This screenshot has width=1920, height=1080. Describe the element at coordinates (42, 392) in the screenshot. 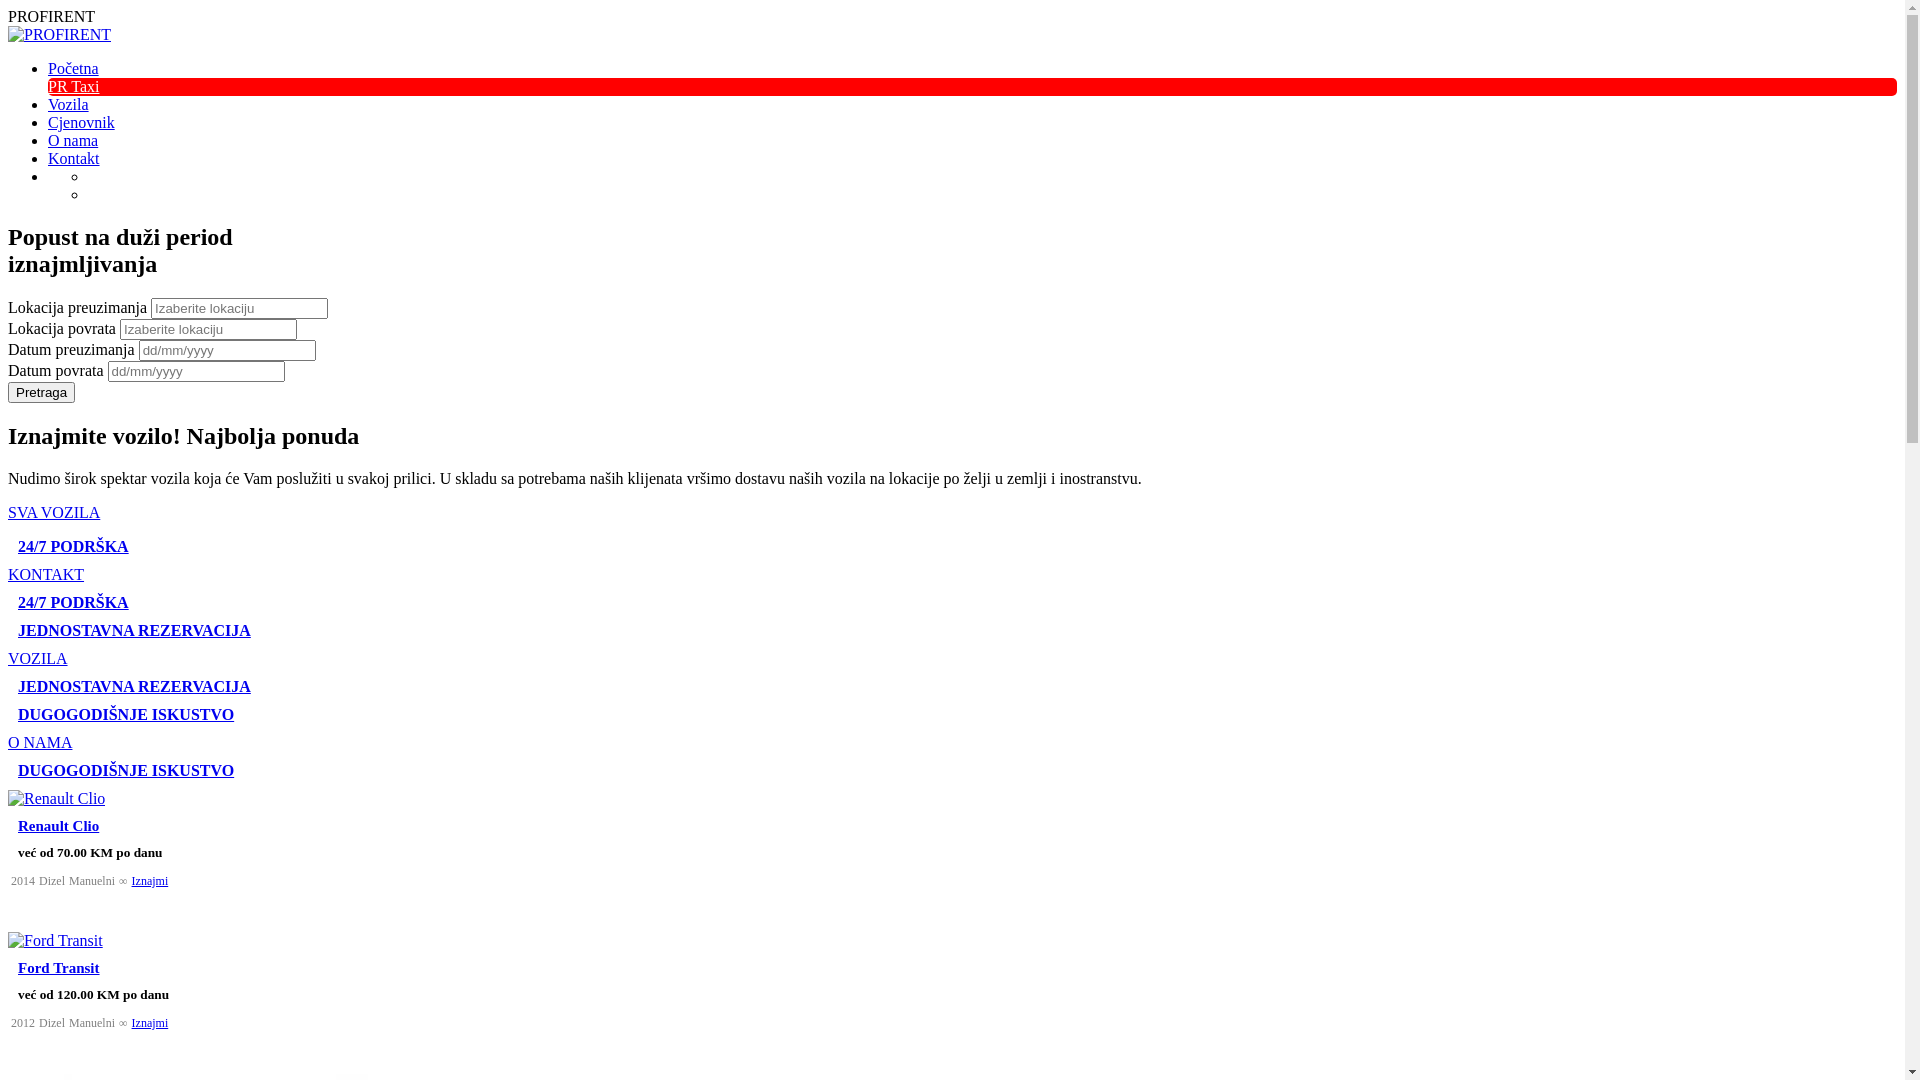

I see `Pretraga` at that location.